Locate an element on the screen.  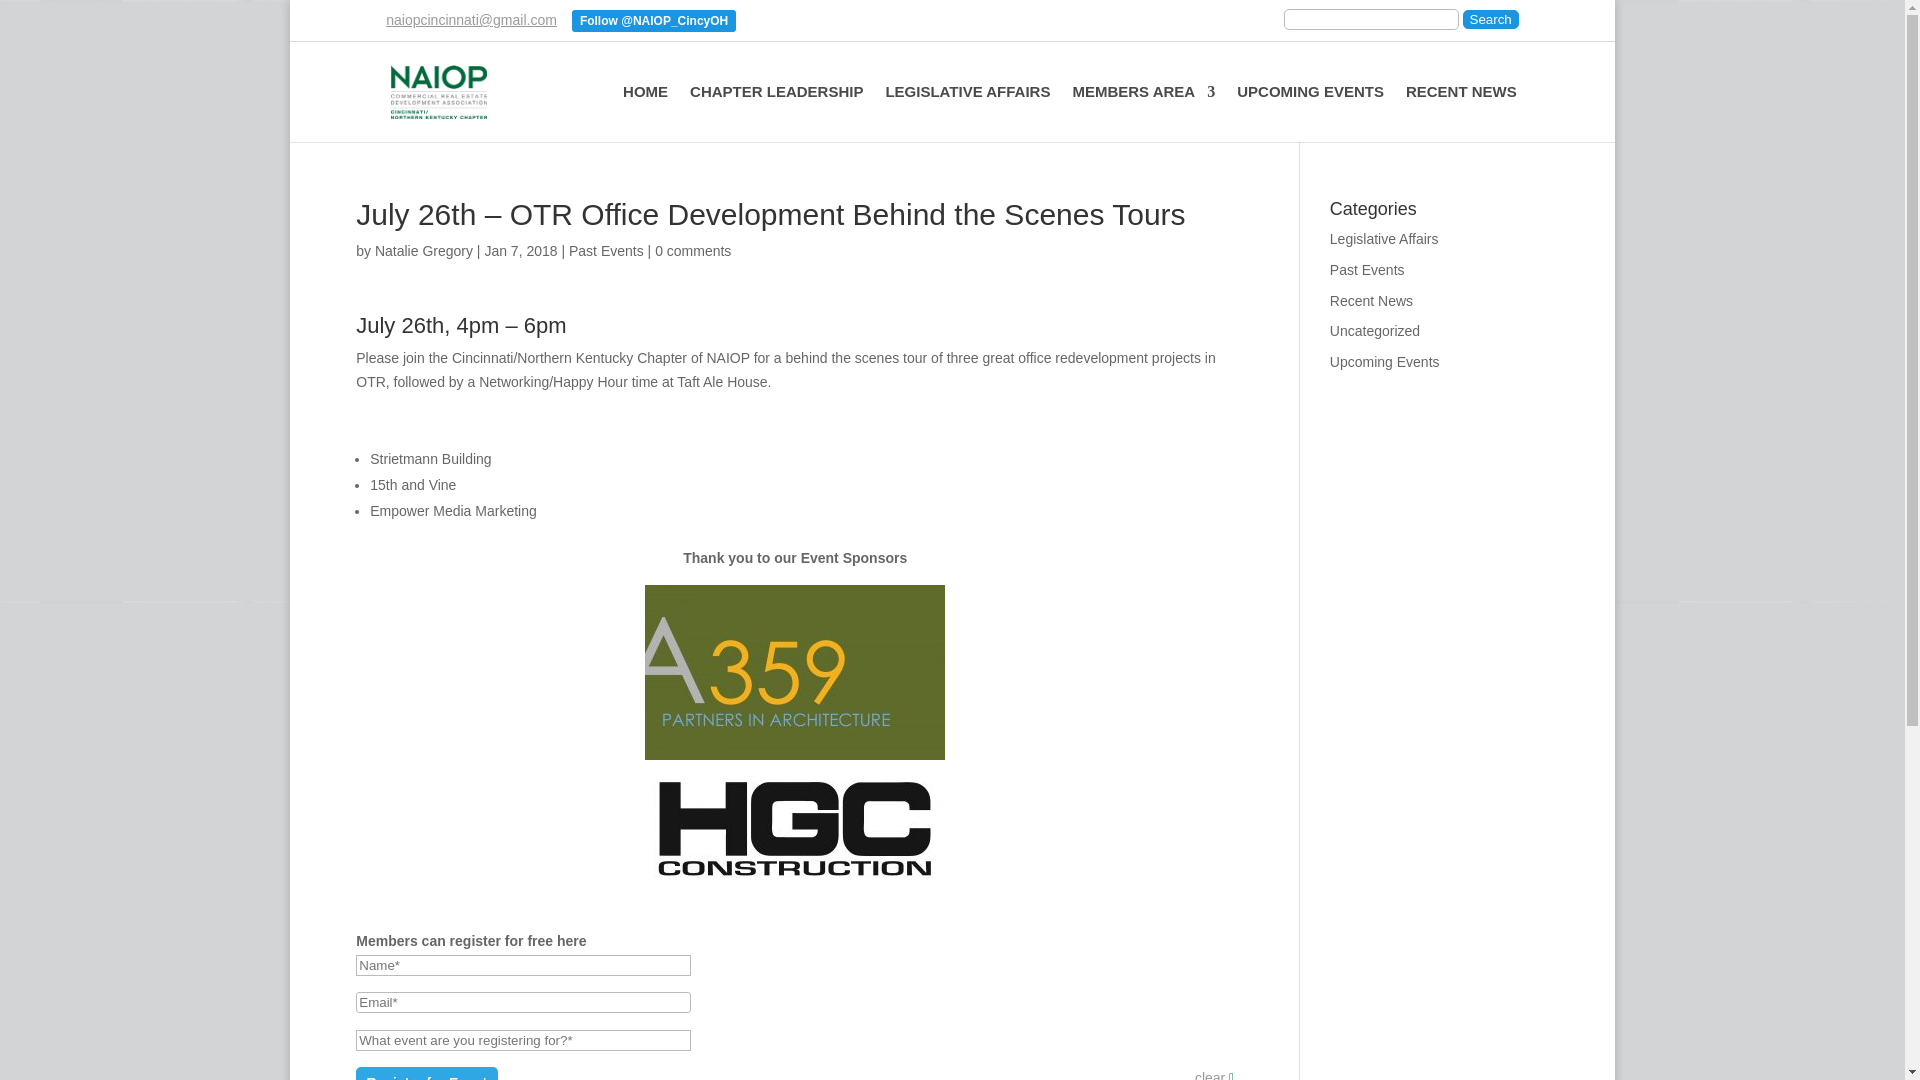
Search is located at coordinates (1490, 19).